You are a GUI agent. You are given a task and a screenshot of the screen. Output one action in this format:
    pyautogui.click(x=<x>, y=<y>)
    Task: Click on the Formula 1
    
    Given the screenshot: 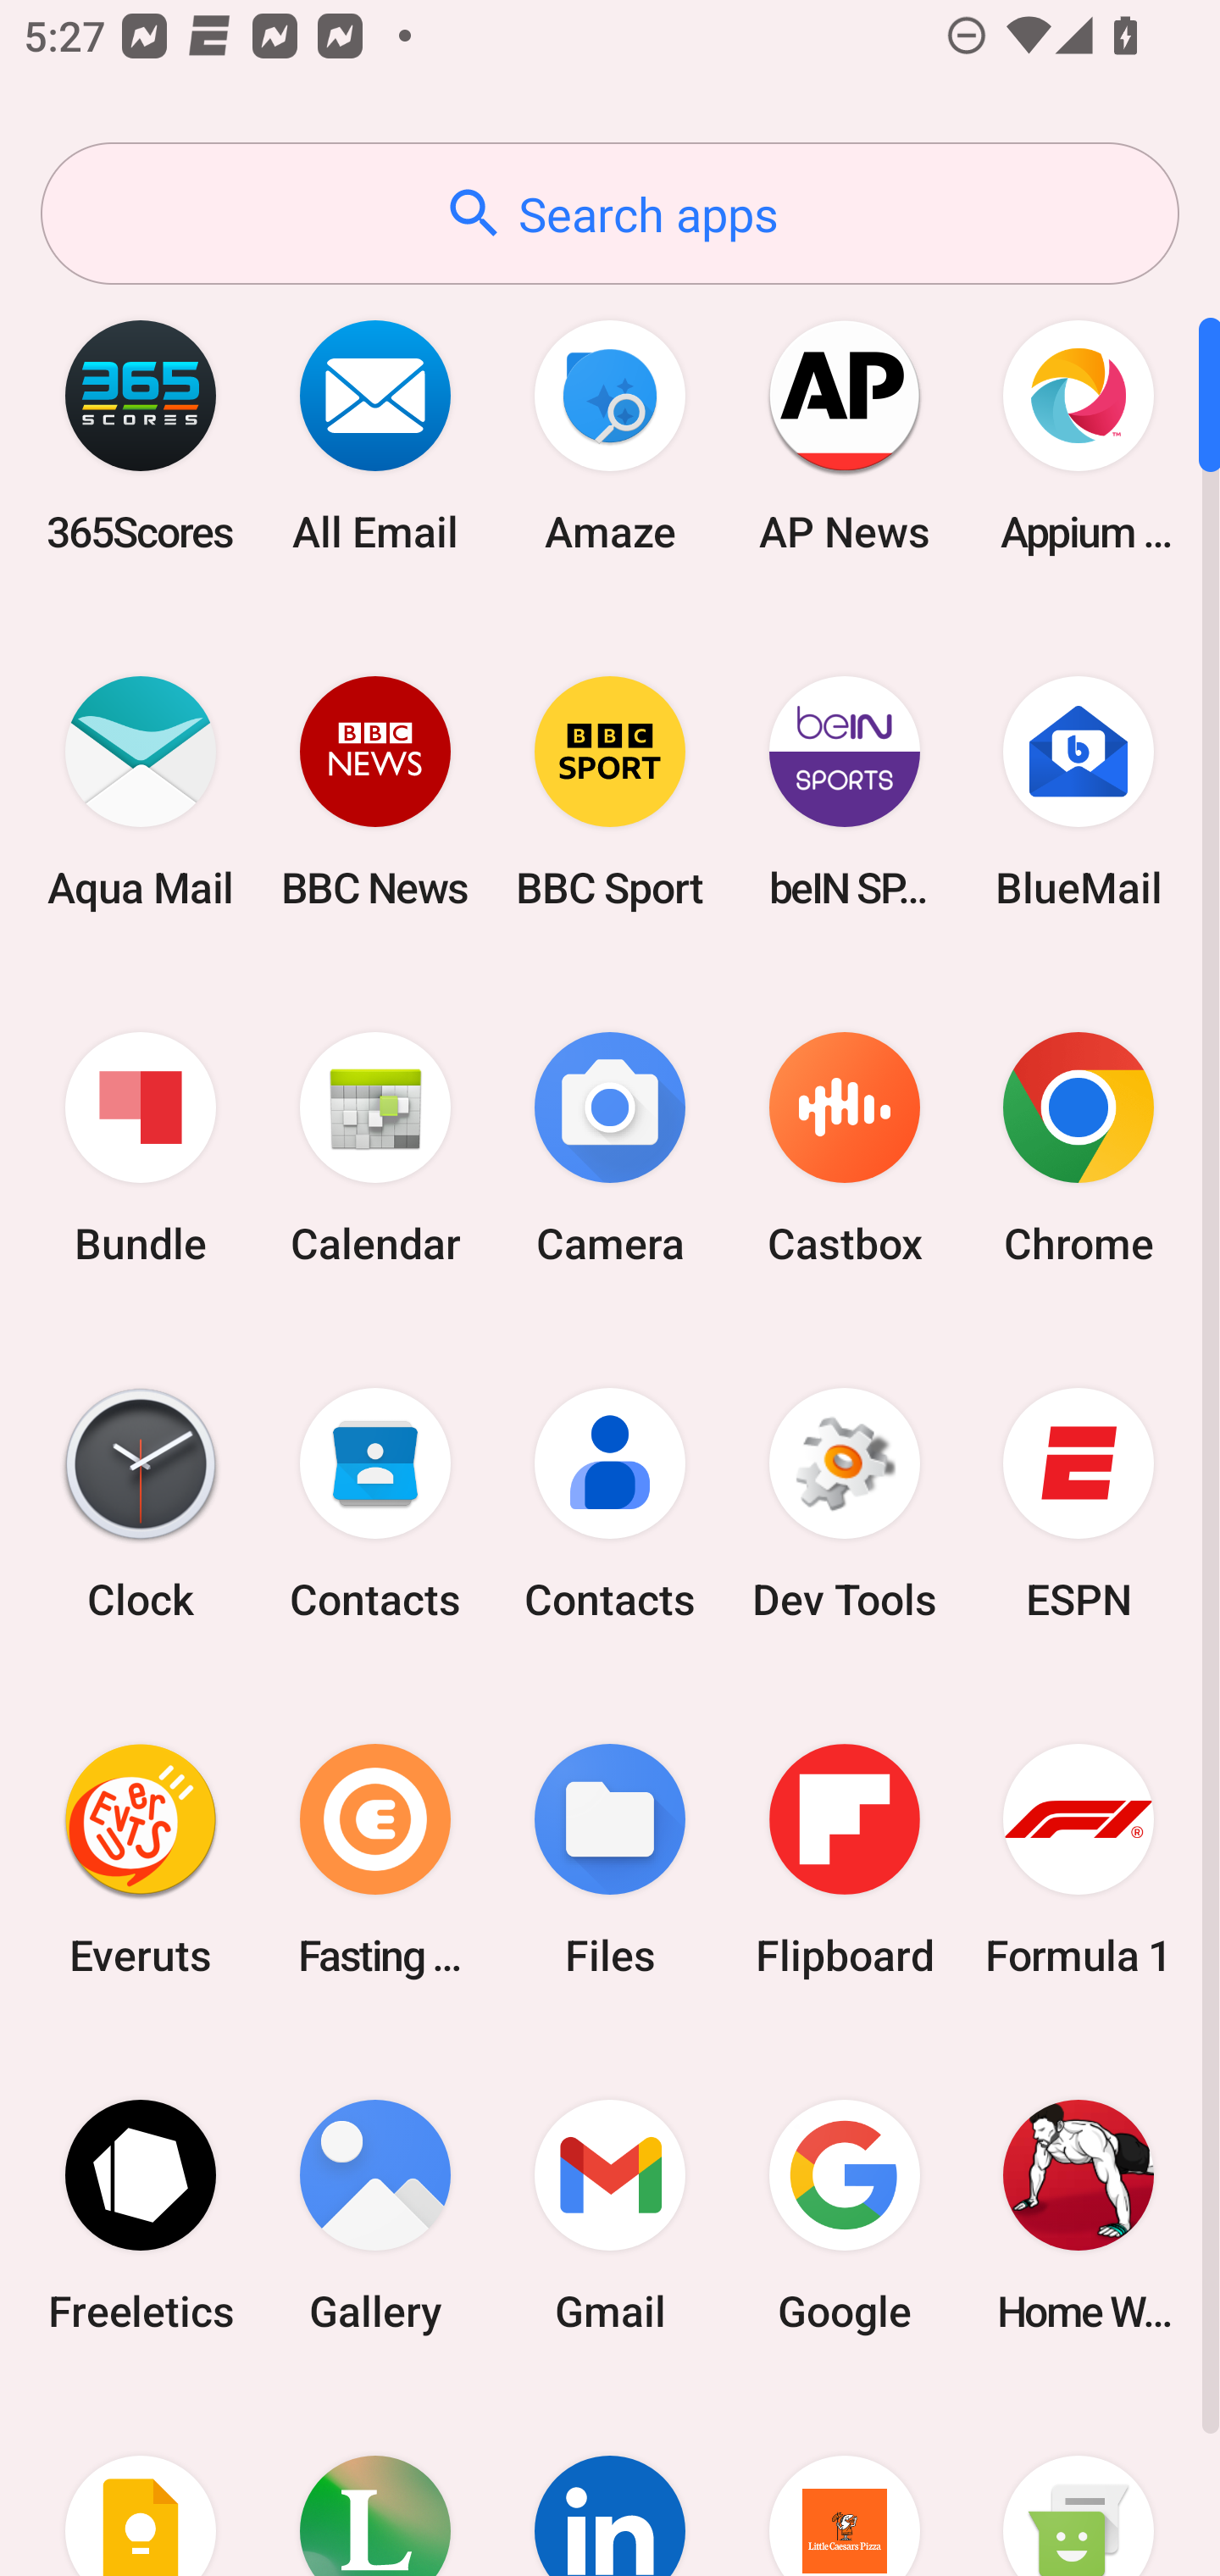 What is the action you would take?
    pyautogui.click(x=1079, y=1859)
    